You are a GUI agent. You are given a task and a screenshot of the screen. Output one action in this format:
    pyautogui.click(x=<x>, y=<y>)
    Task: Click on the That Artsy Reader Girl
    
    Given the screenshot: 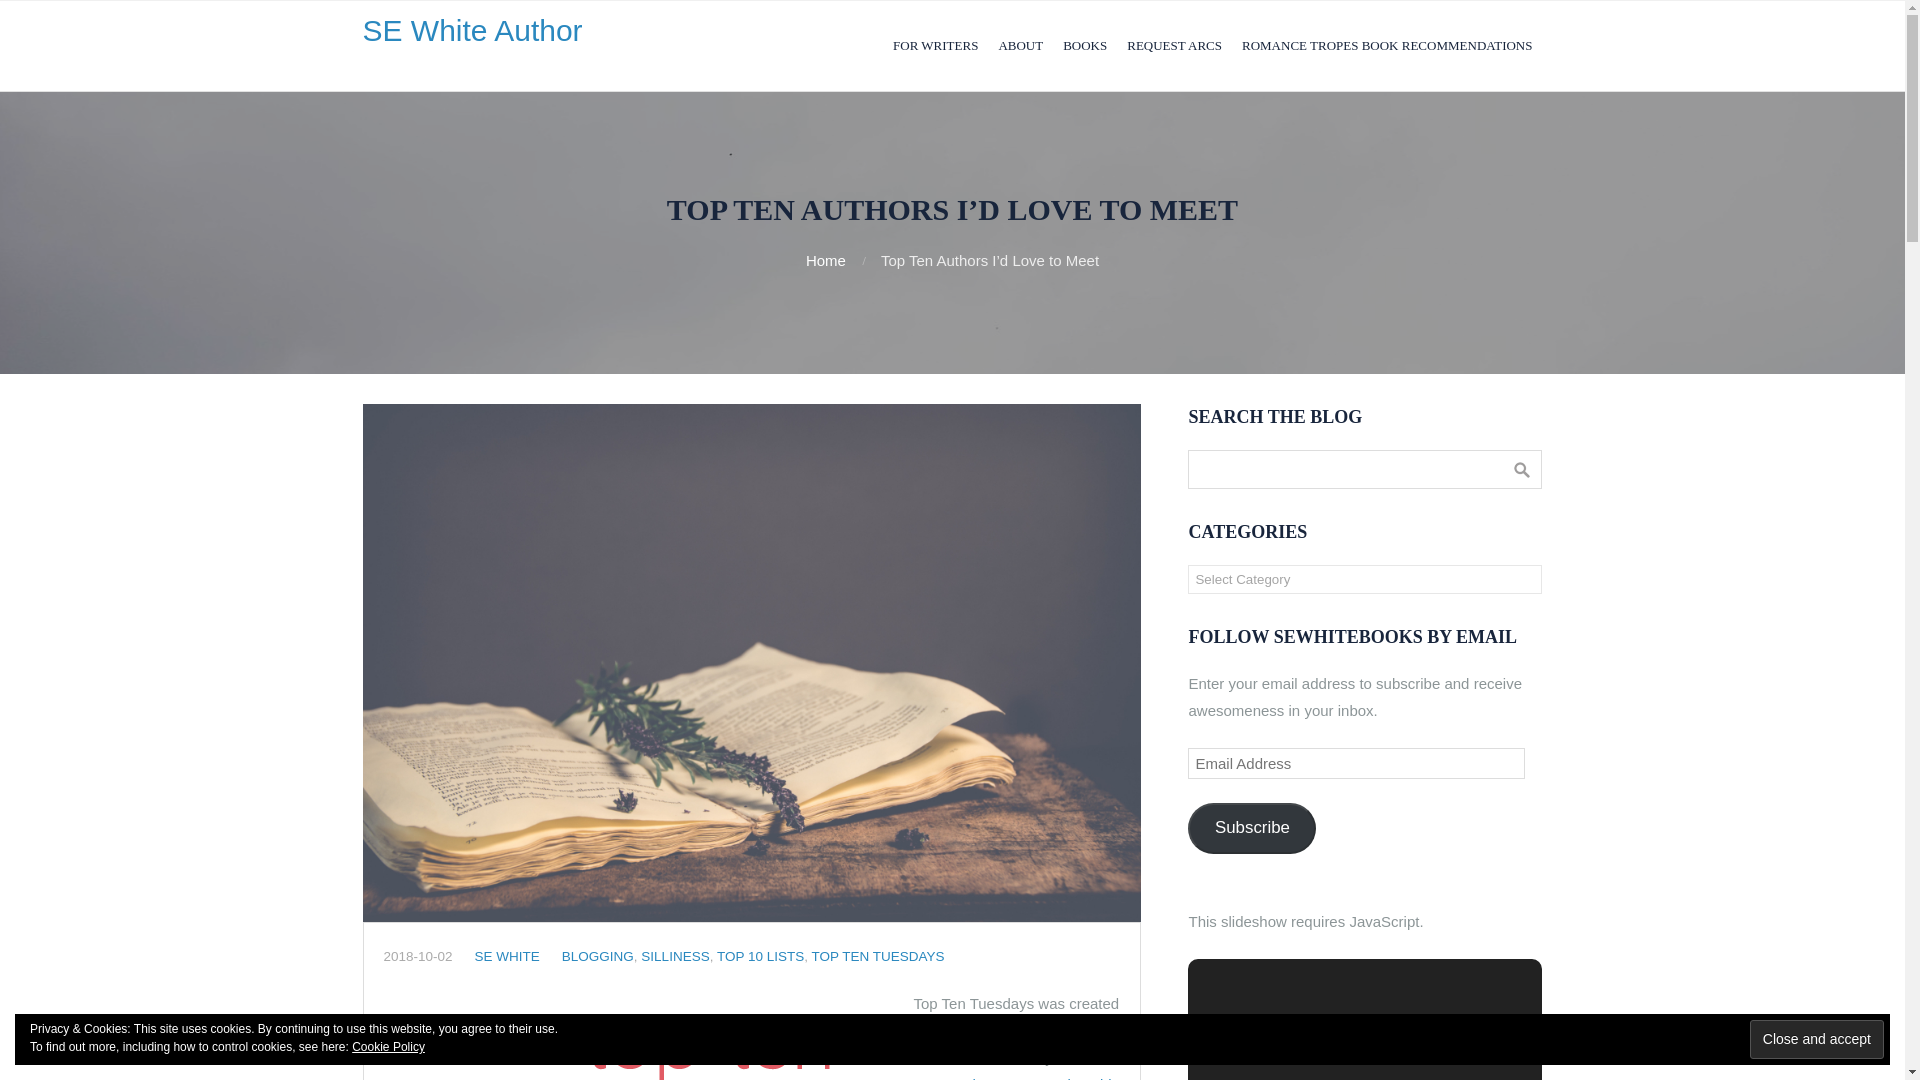 What is the action you would take?
    pyautogui.click(x=1037, y=1078)
    